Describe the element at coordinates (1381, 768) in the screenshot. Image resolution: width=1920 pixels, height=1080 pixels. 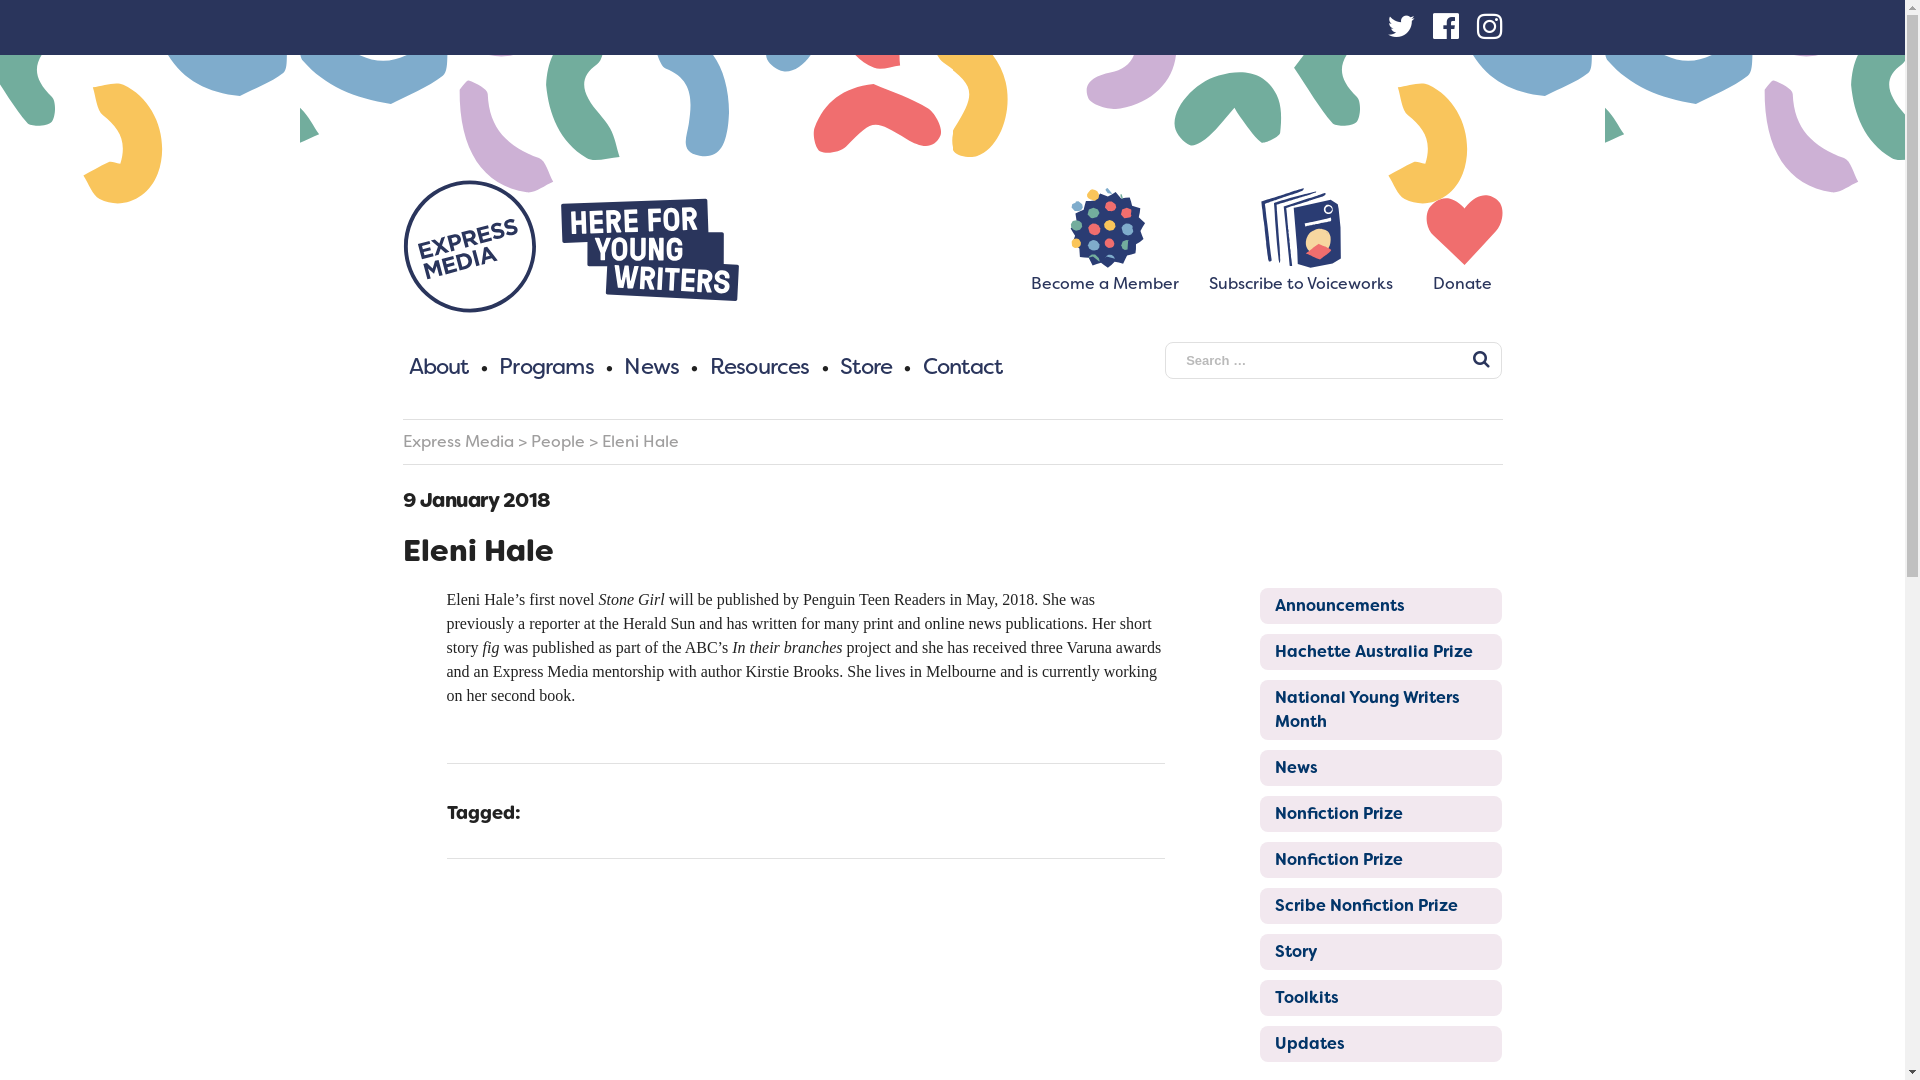
I see `News` at that location.